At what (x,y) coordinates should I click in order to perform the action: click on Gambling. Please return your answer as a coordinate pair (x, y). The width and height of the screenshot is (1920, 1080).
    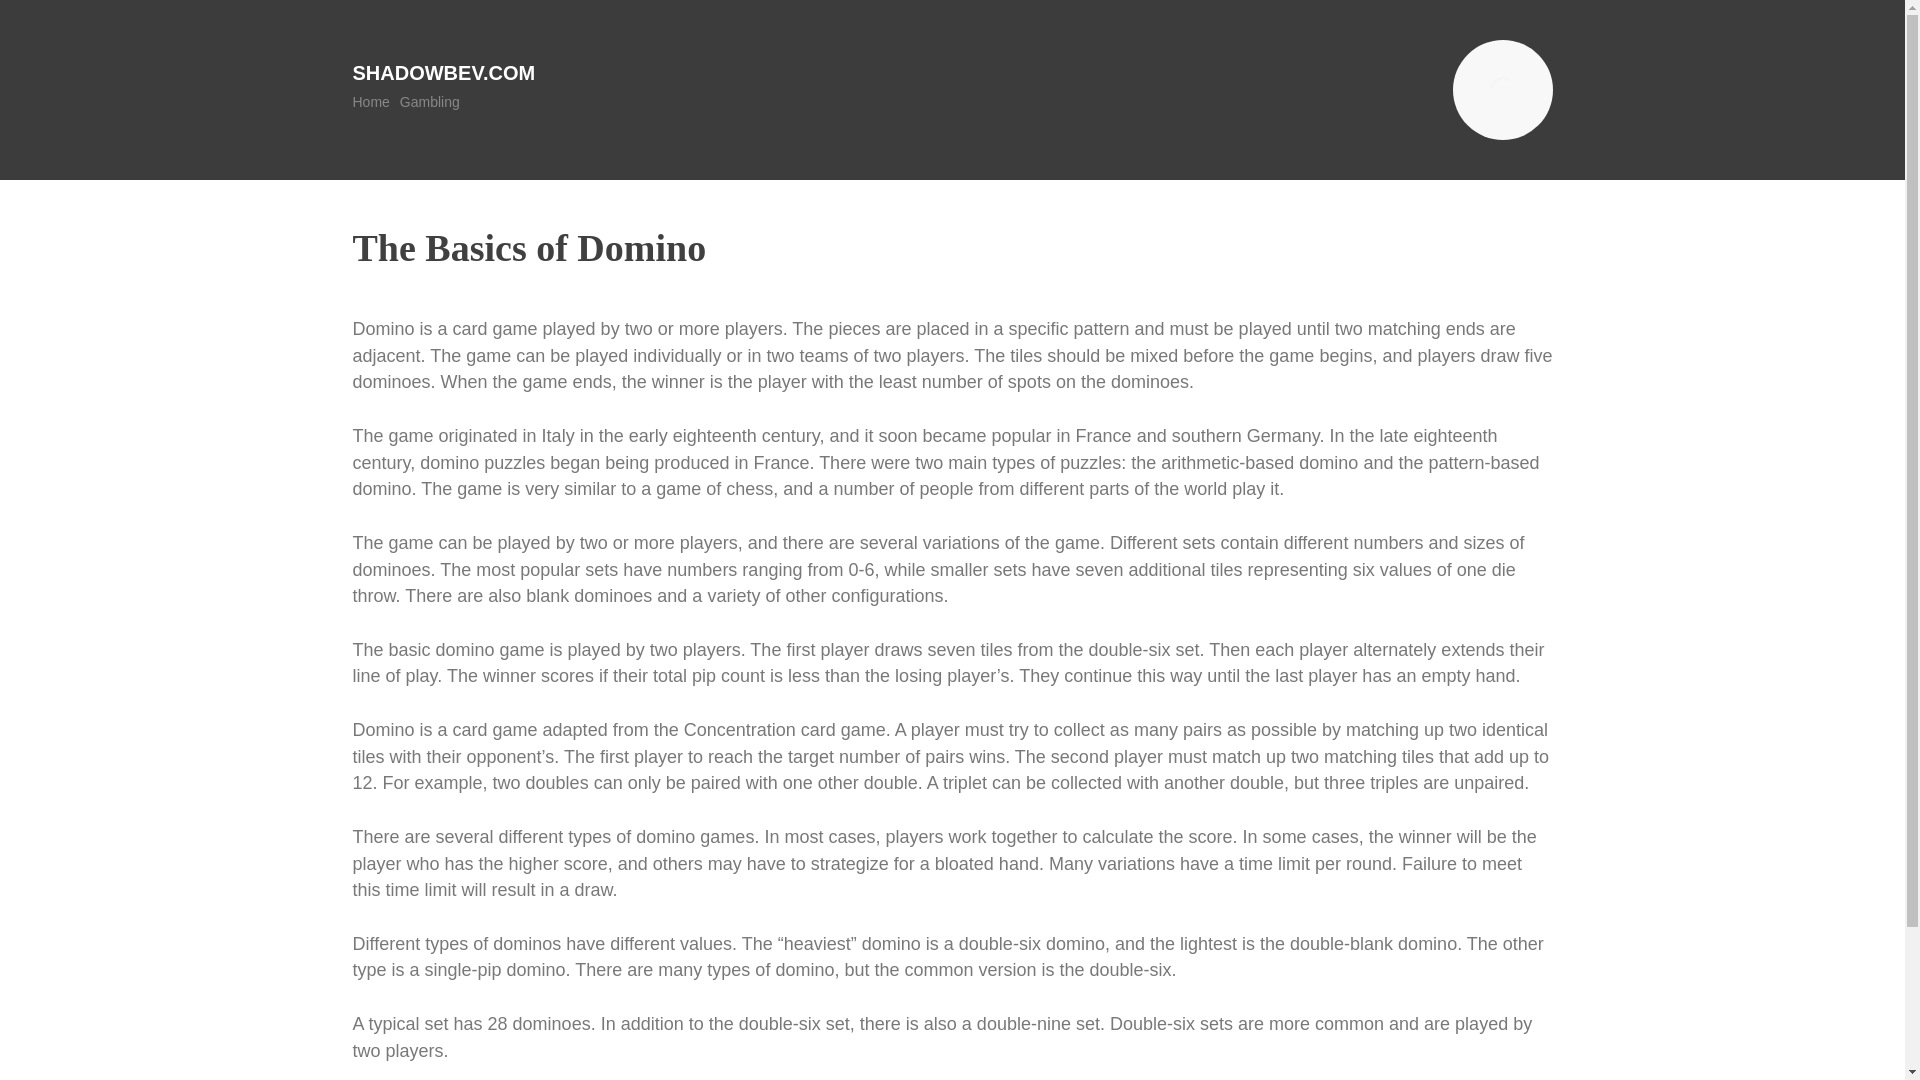
    Looking at the image, I should click on (430, 102).